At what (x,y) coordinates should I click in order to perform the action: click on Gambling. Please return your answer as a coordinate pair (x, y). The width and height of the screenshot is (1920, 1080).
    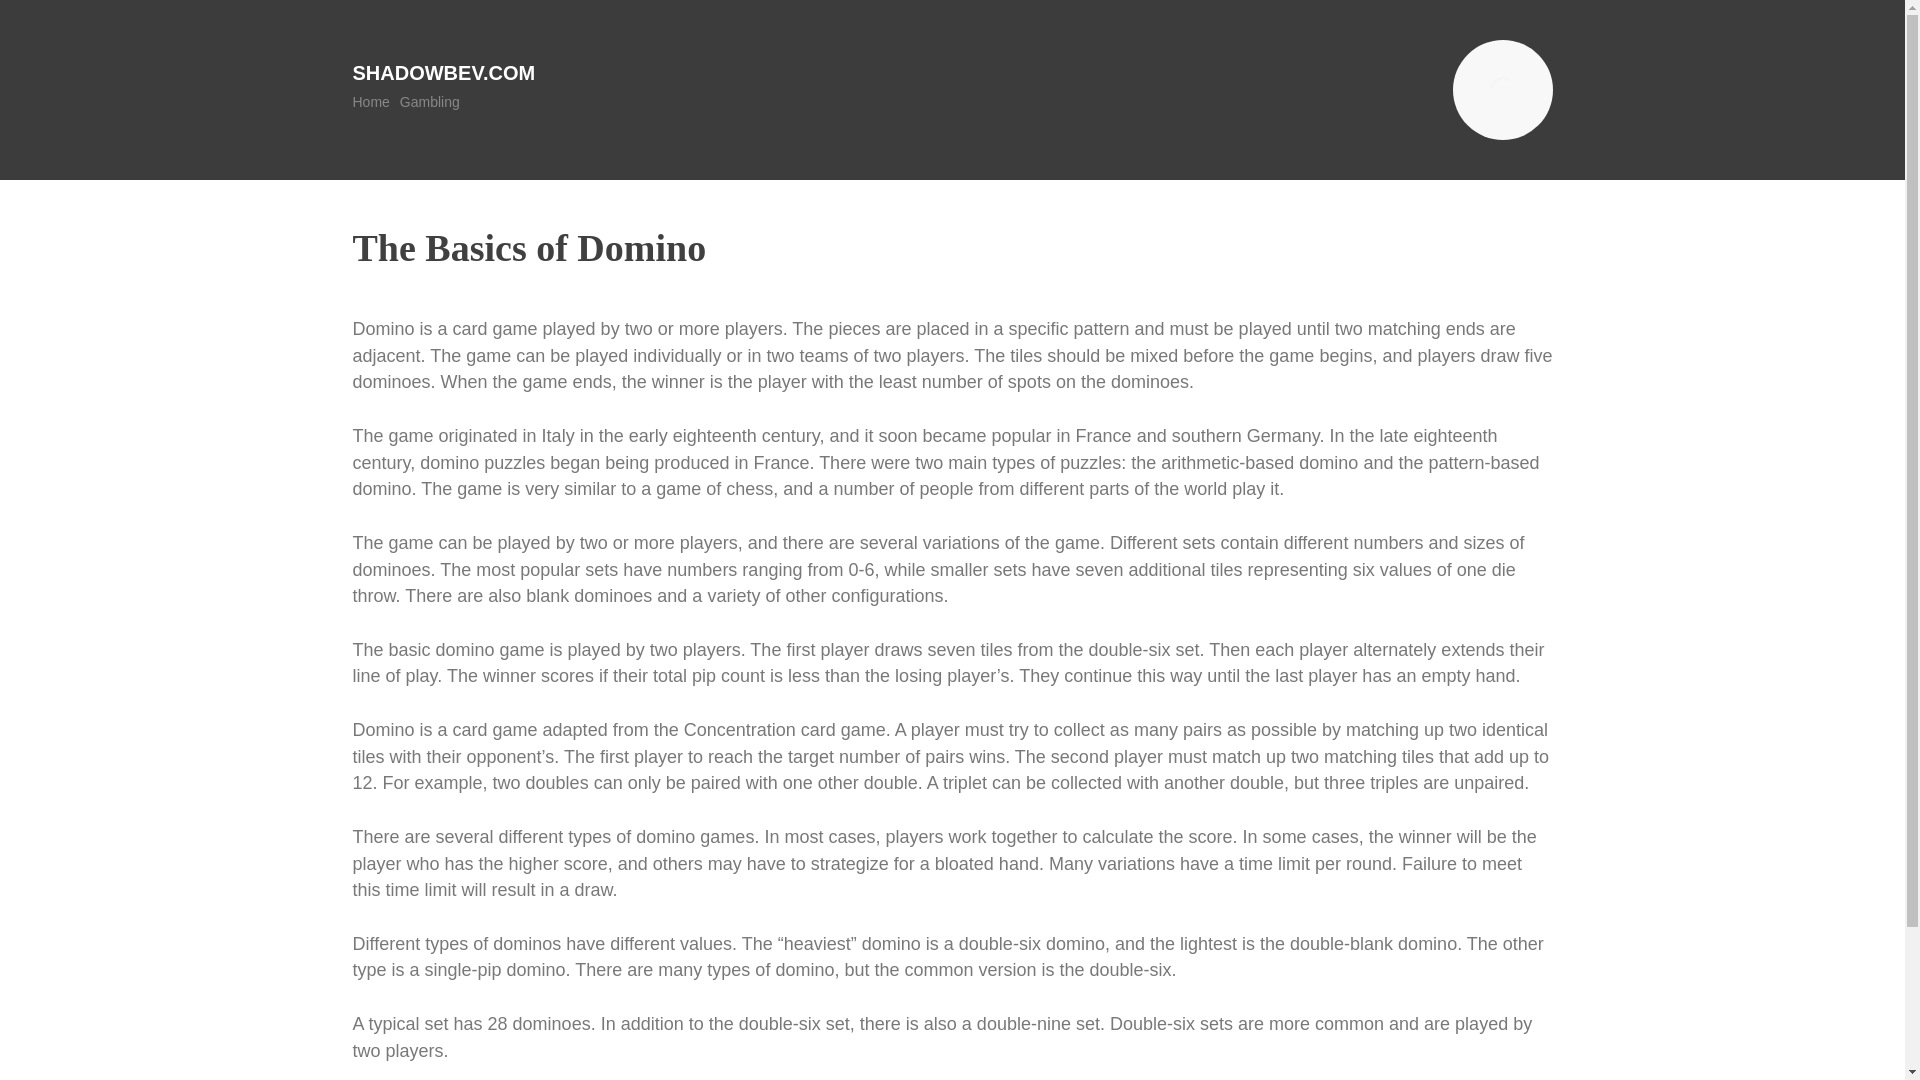
    Looking at the image, I should click on (430, 102).